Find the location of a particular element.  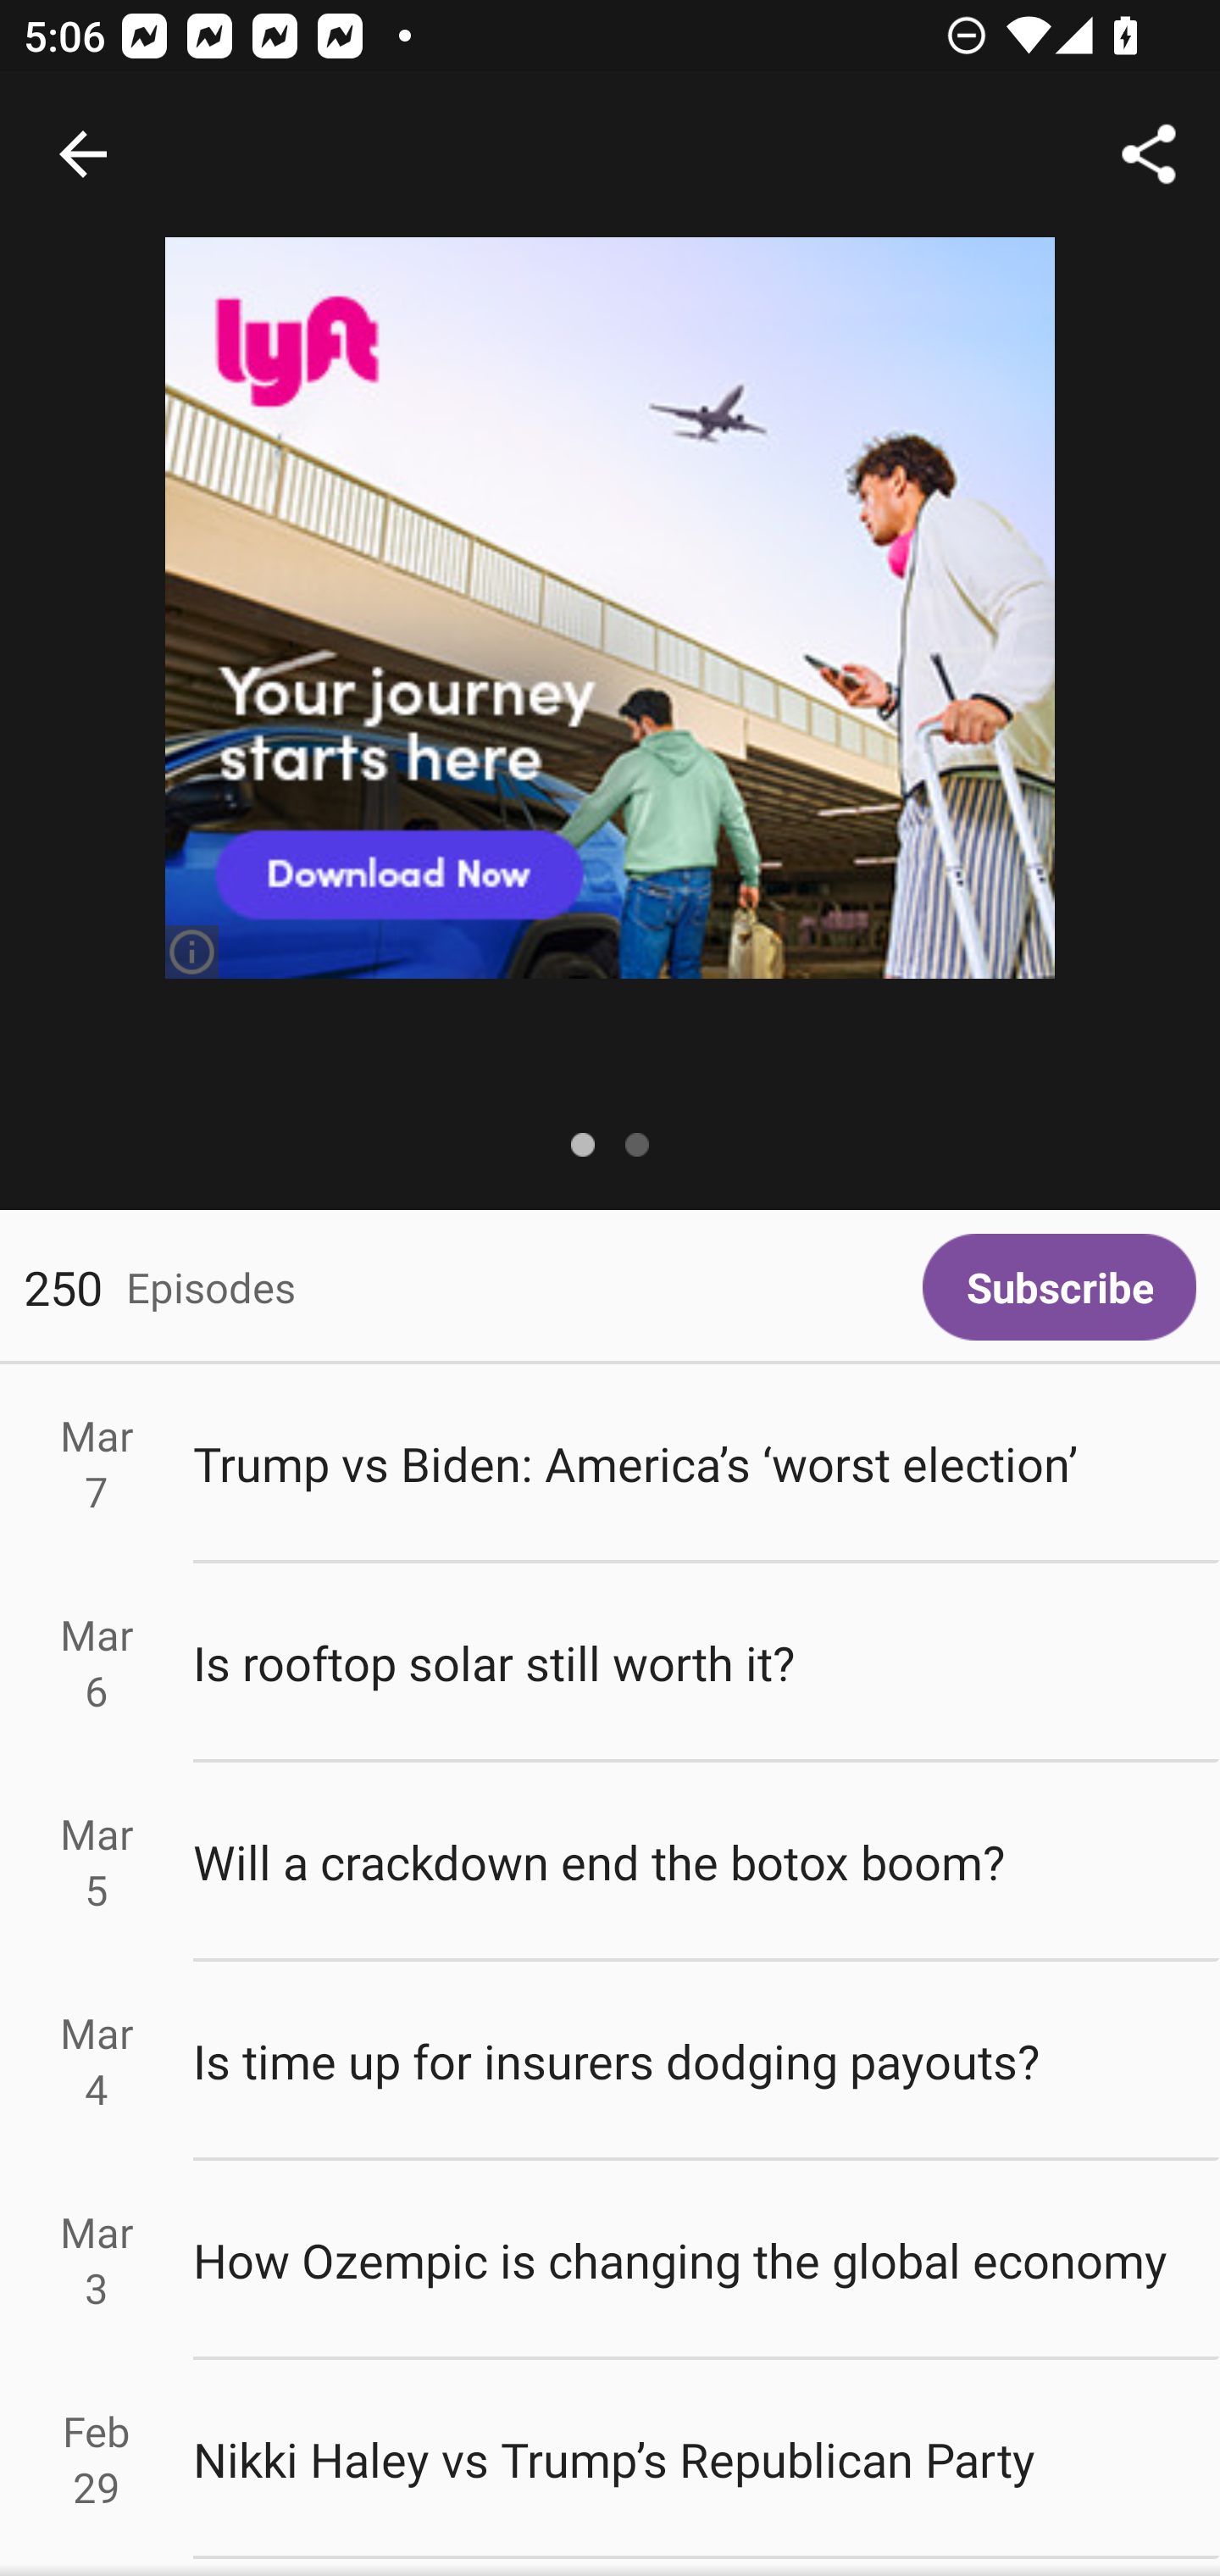

Mar 6 Is rooftop solar still worth it? is located at coordinates (610, 1663).